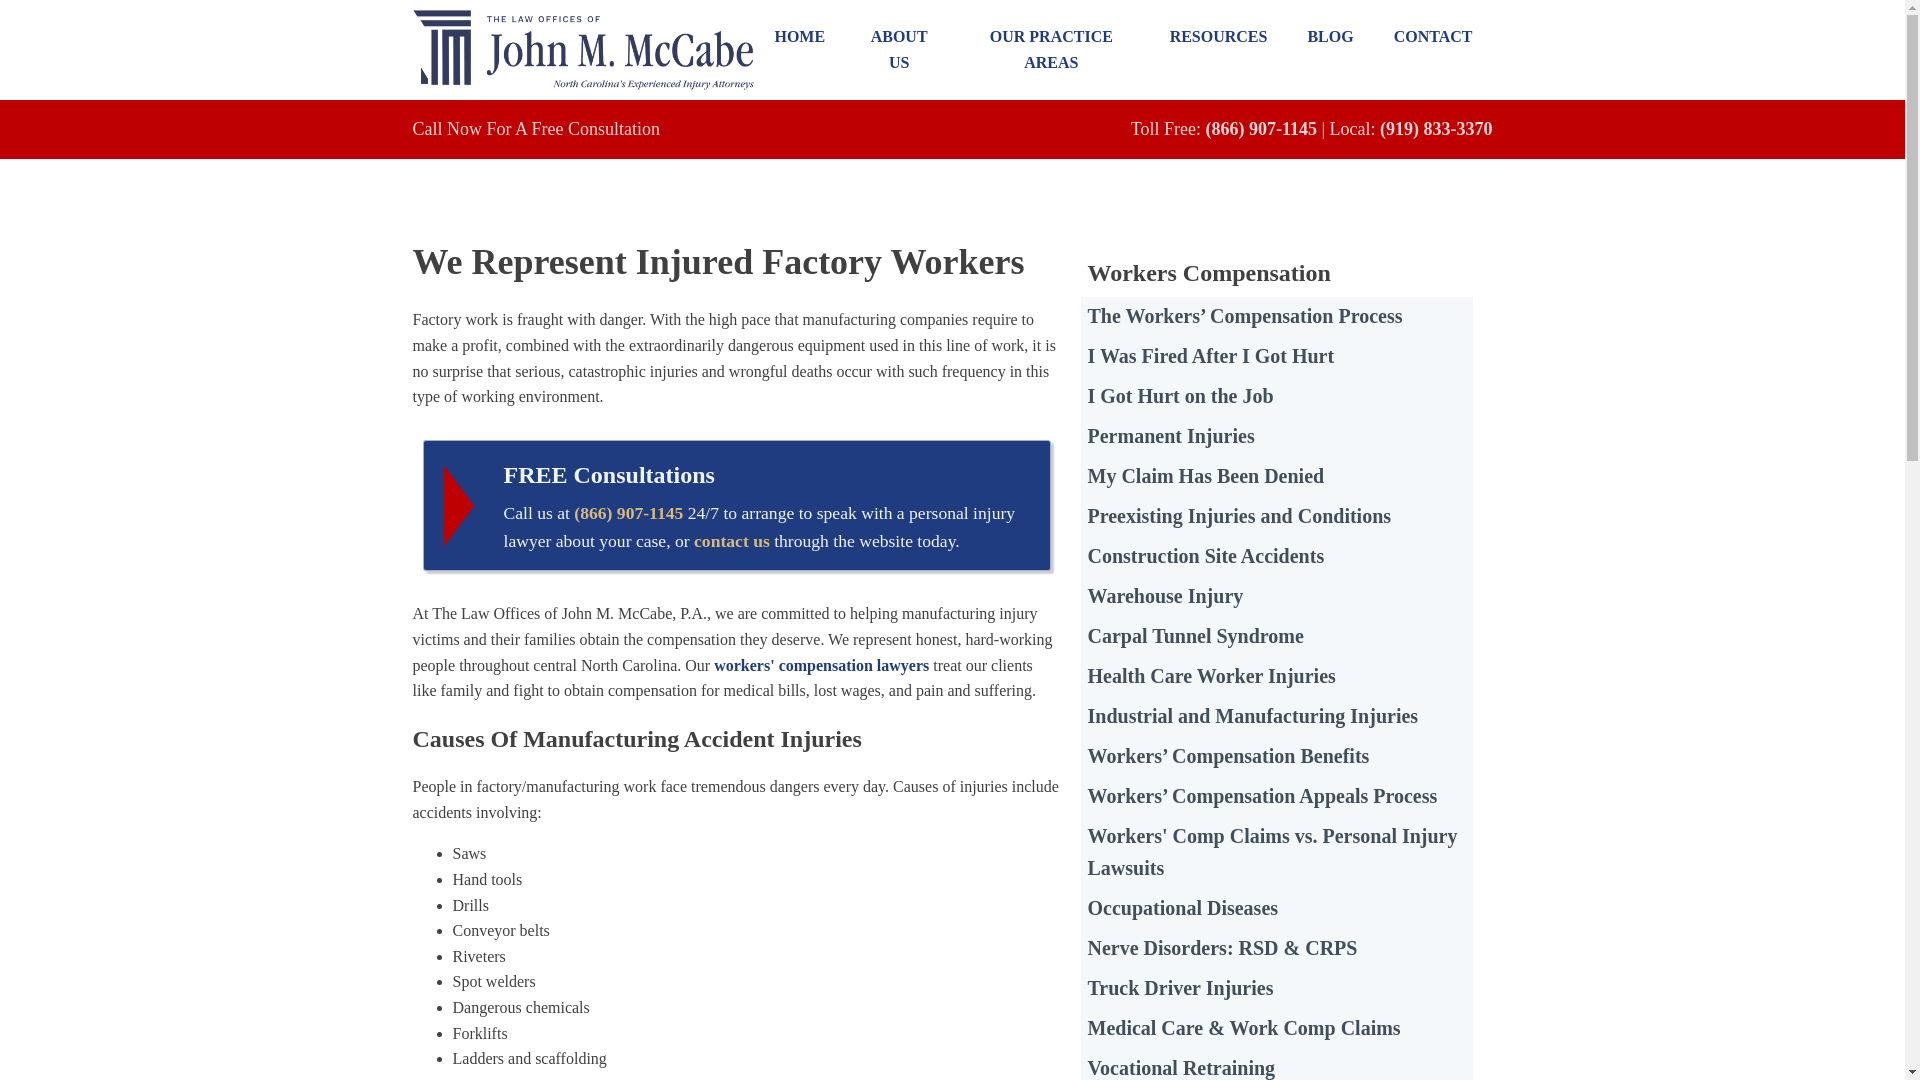 Image resolution: width=1920 pixels, height=1080 pixels. Describe the element at coordinates (1051, 49) in the screenshot. I see `OUR PRACTICE AREAS` at that location.